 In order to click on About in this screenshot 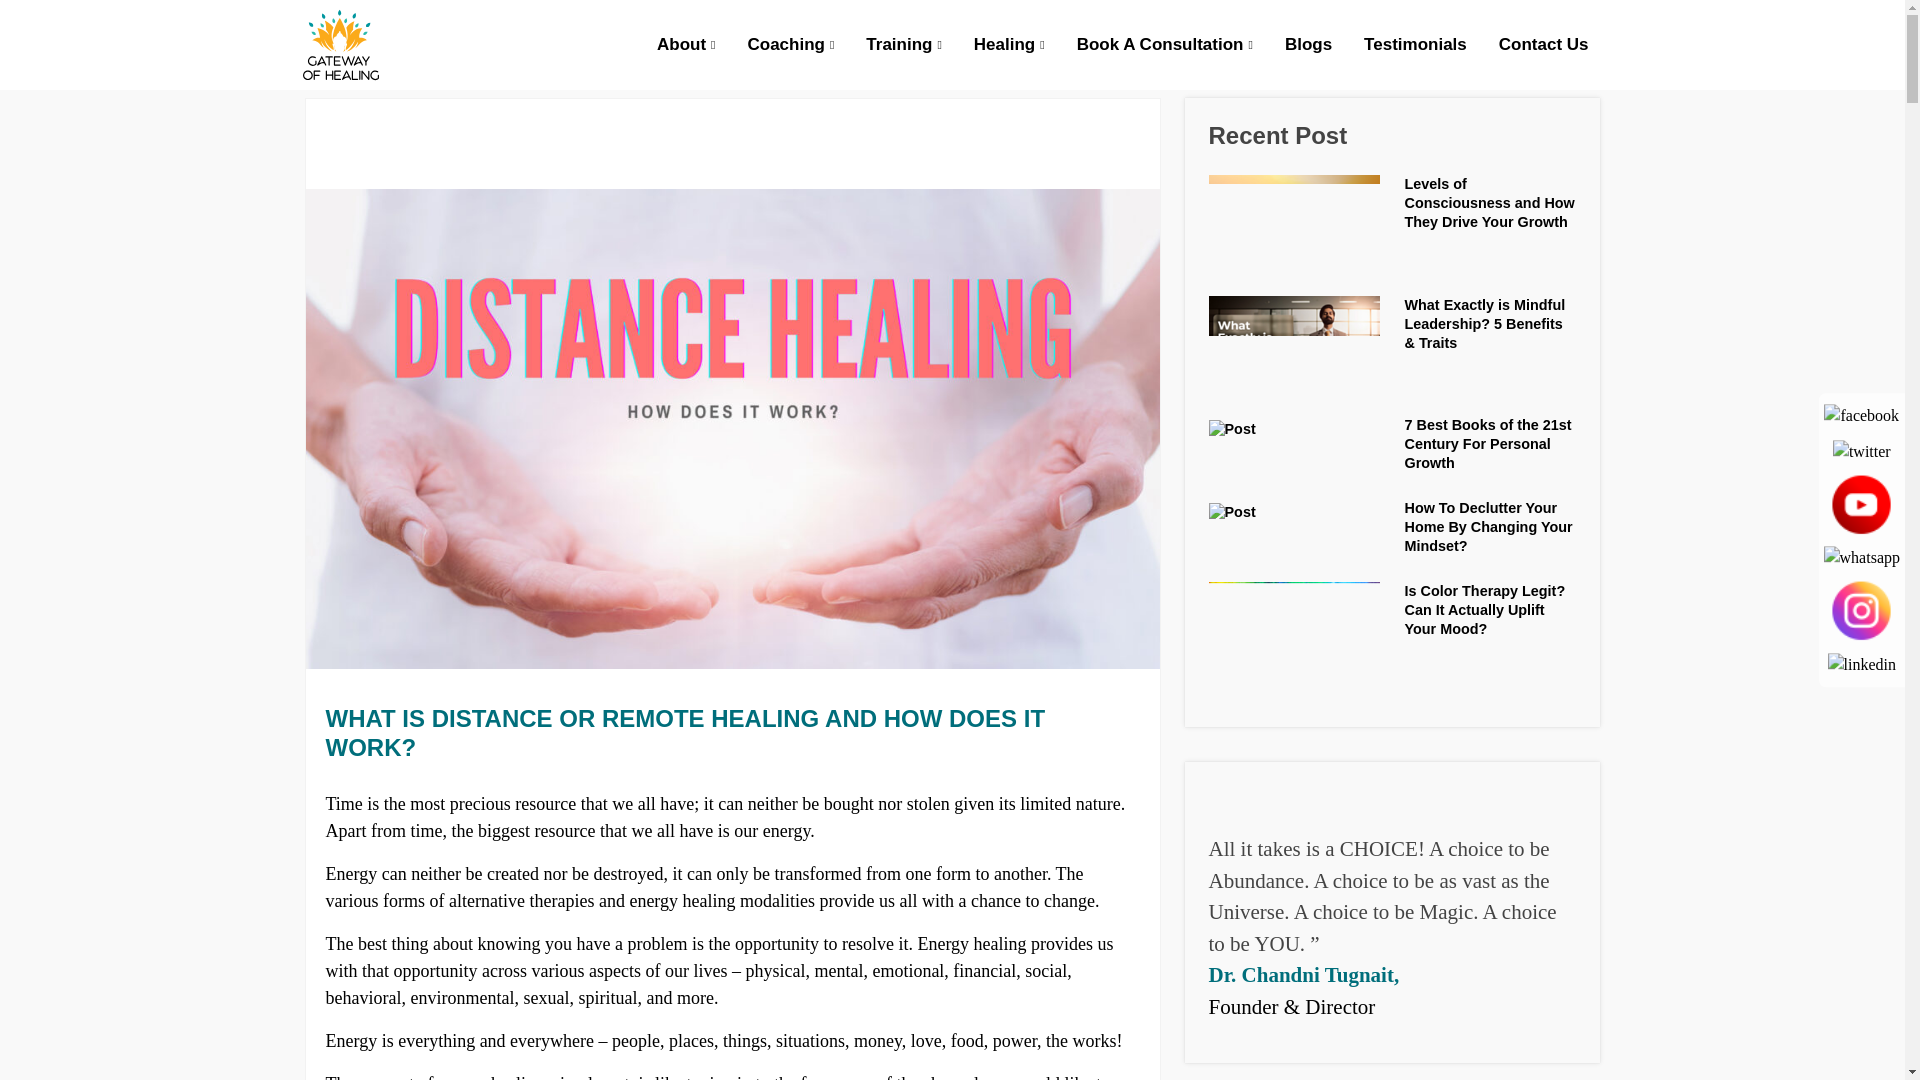, I will do `click(686, 45)`.